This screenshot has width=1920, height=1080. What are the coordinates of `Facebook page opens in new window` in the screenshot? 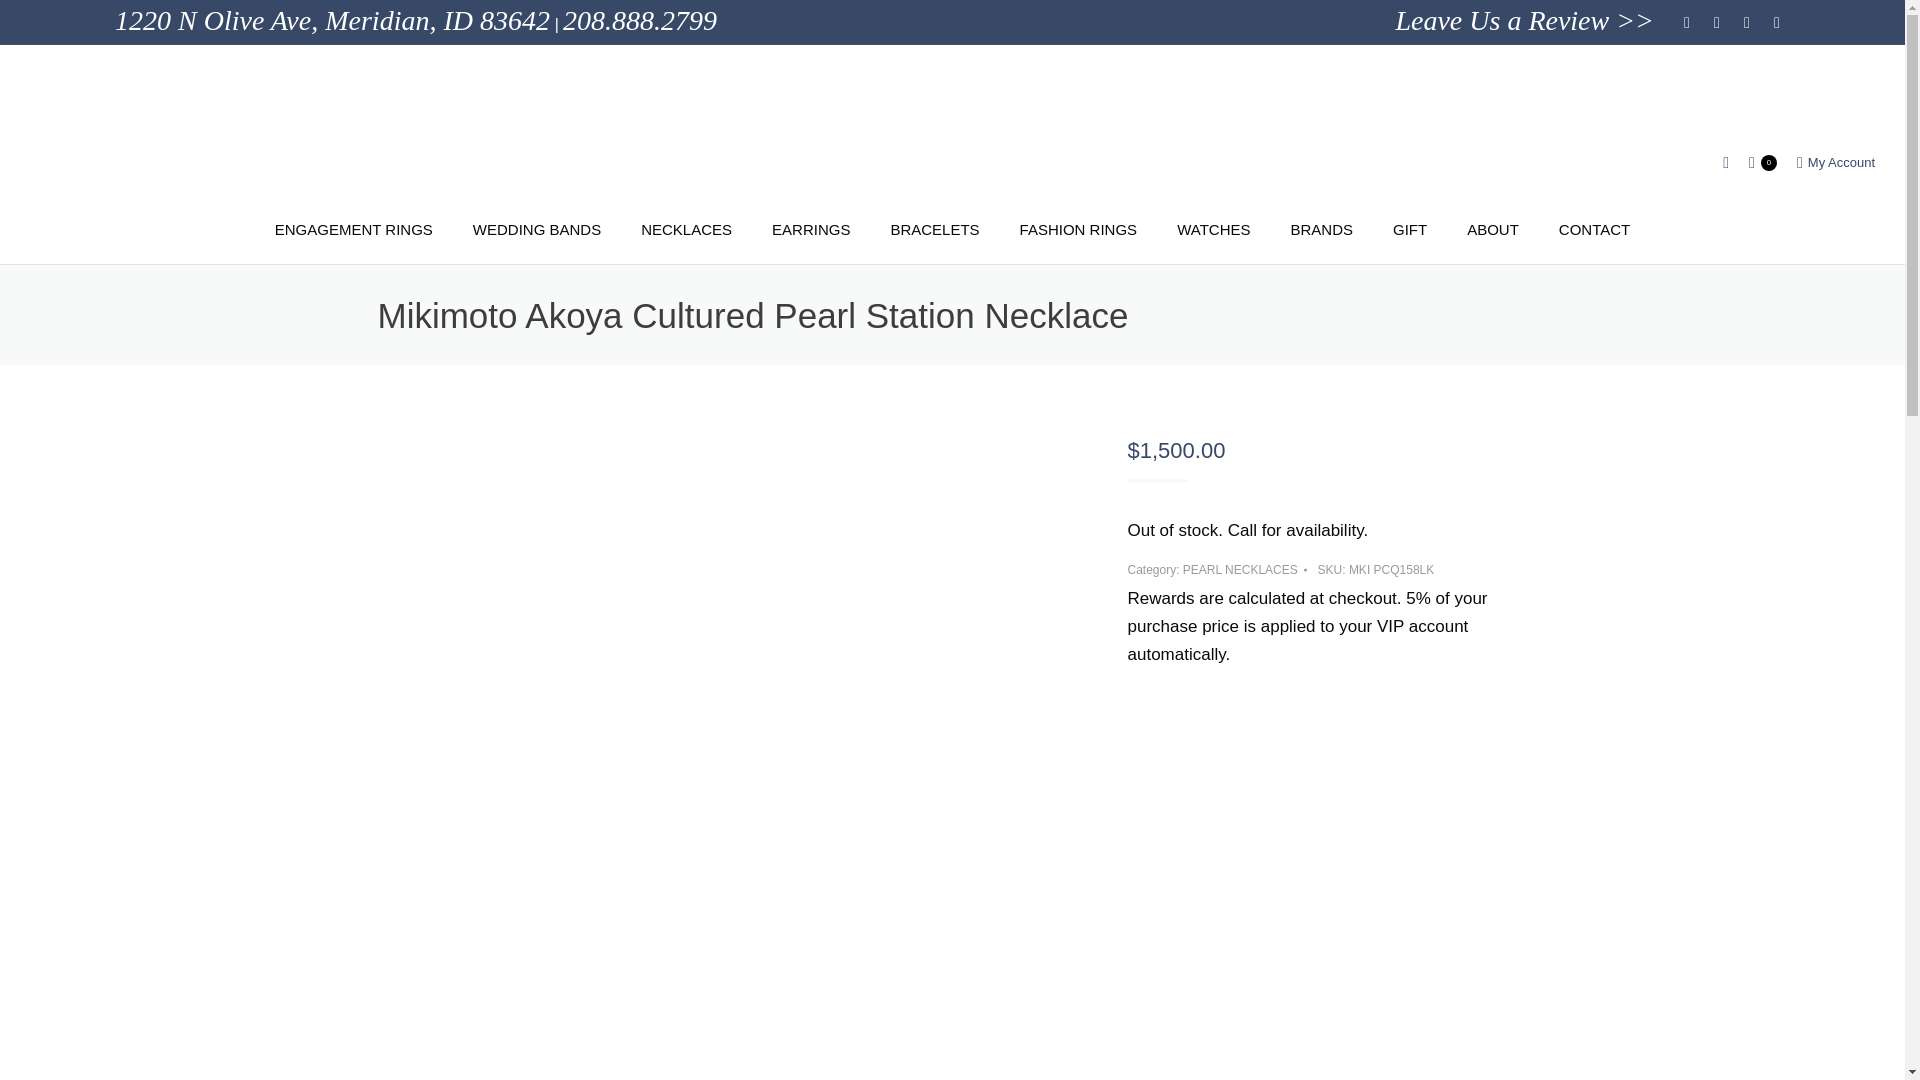 It's located at (1686, 22).